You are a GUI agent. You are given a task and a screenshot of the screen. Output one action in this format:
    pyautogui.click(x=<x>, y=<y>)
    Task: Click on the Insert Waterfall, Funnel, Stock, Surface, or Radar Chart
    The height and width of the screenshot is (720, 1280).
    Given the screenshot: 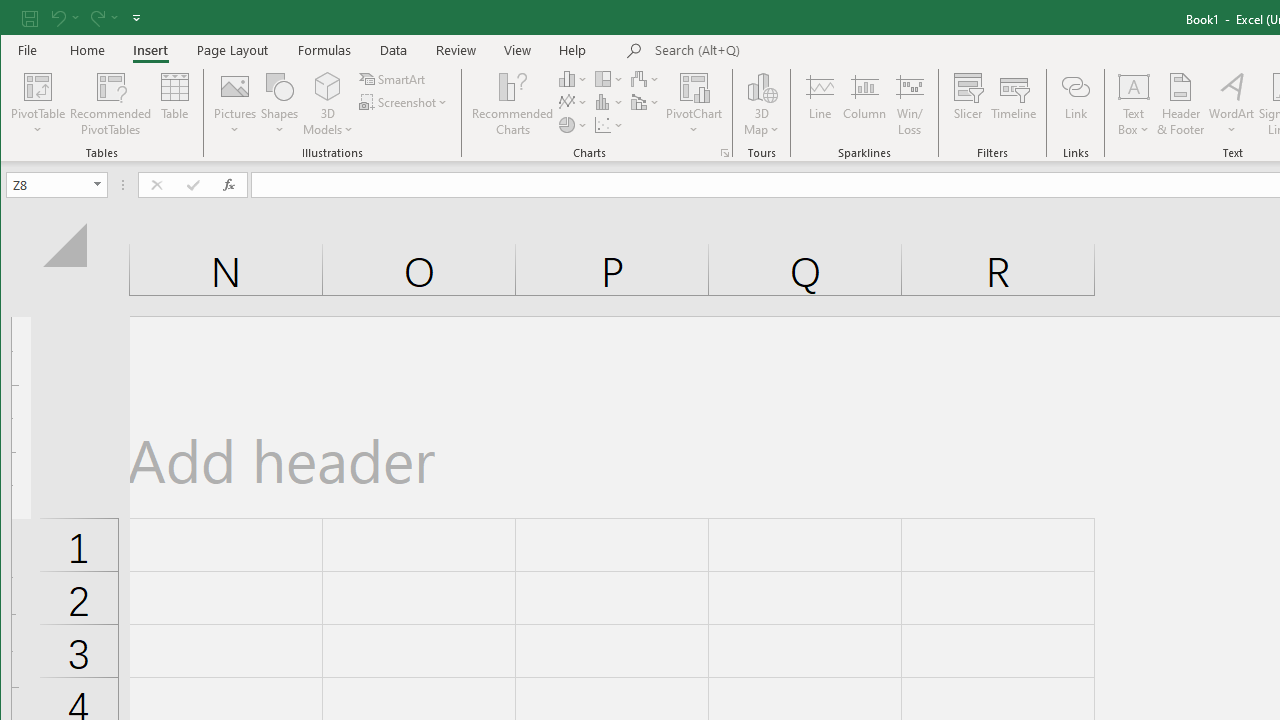 What is the action you would take?
    pyautogui.click(x=646, y=78)
    